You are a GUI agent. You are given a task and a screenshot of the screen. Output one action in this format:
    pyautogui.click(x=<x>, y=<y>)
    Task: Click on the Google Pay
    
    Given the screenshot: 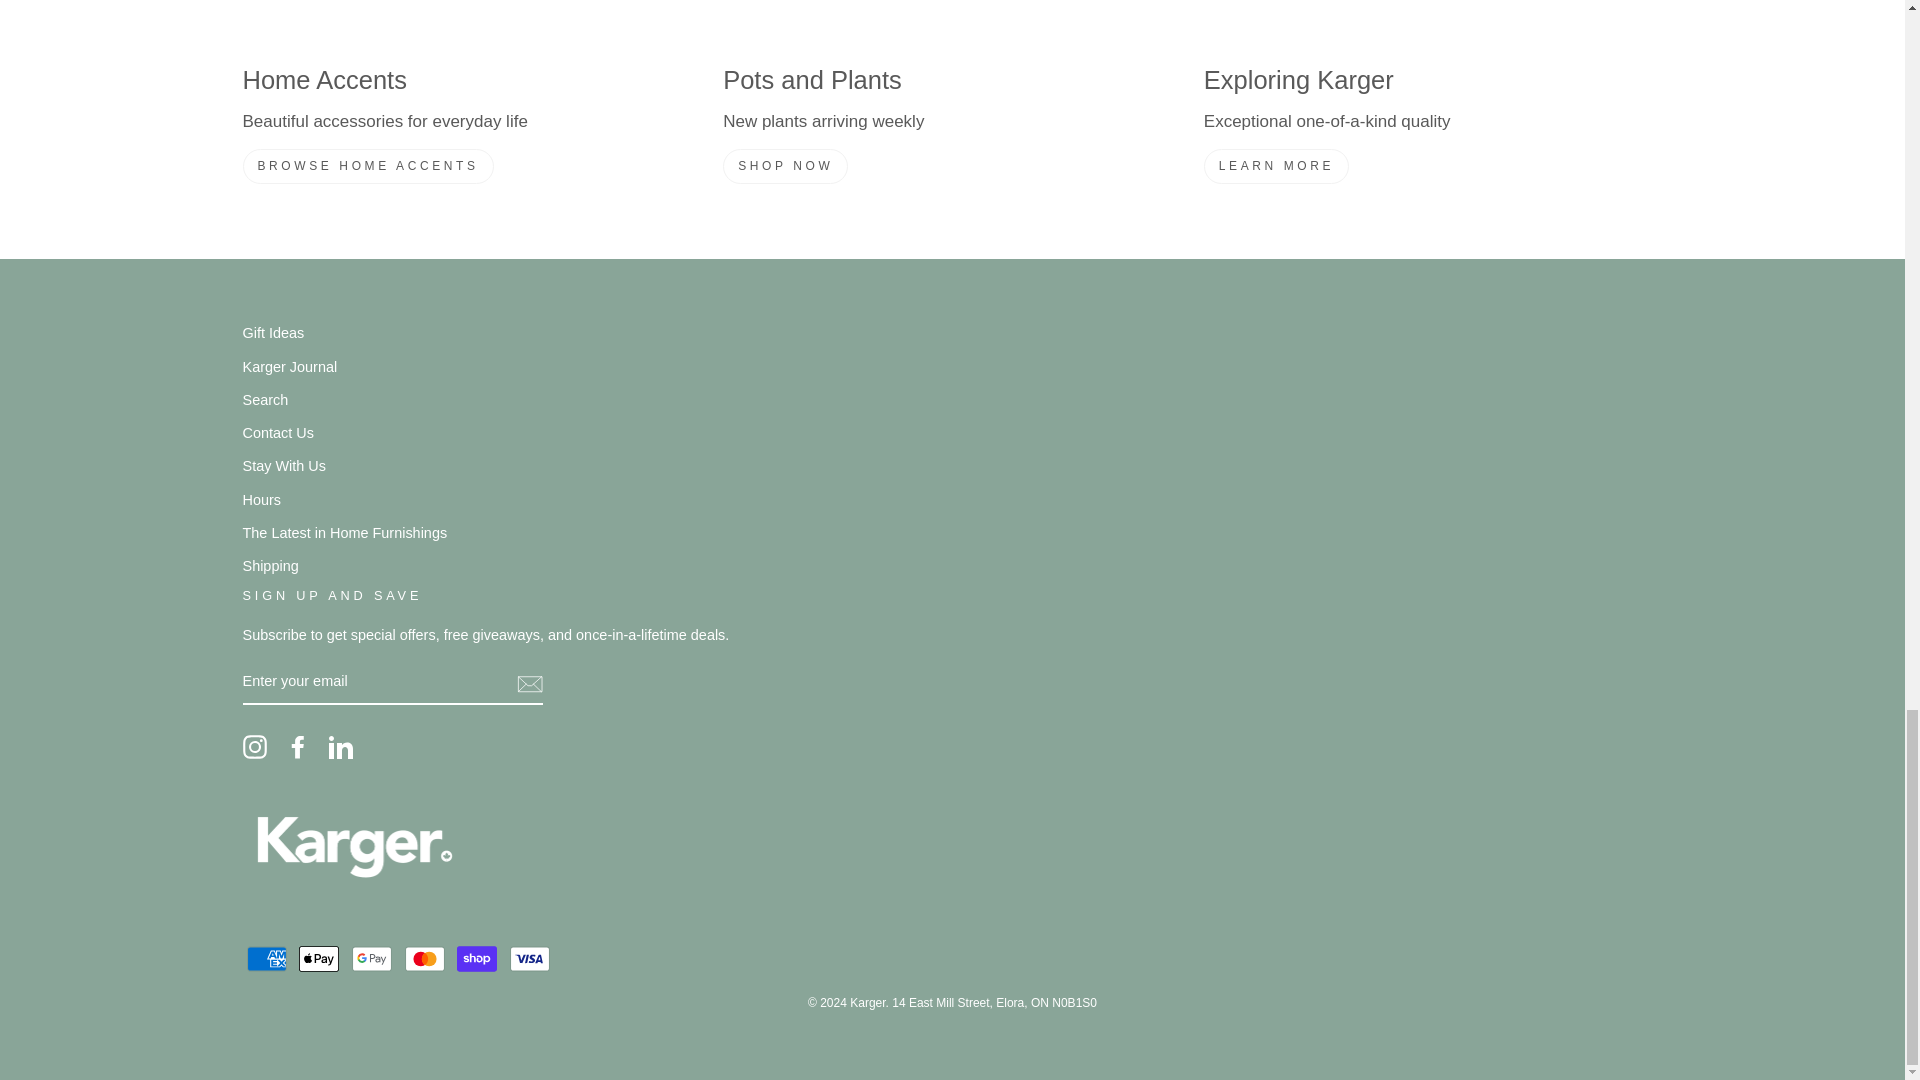 What is the action you would take?
    pyautogui.click(x=371, y=958)
    